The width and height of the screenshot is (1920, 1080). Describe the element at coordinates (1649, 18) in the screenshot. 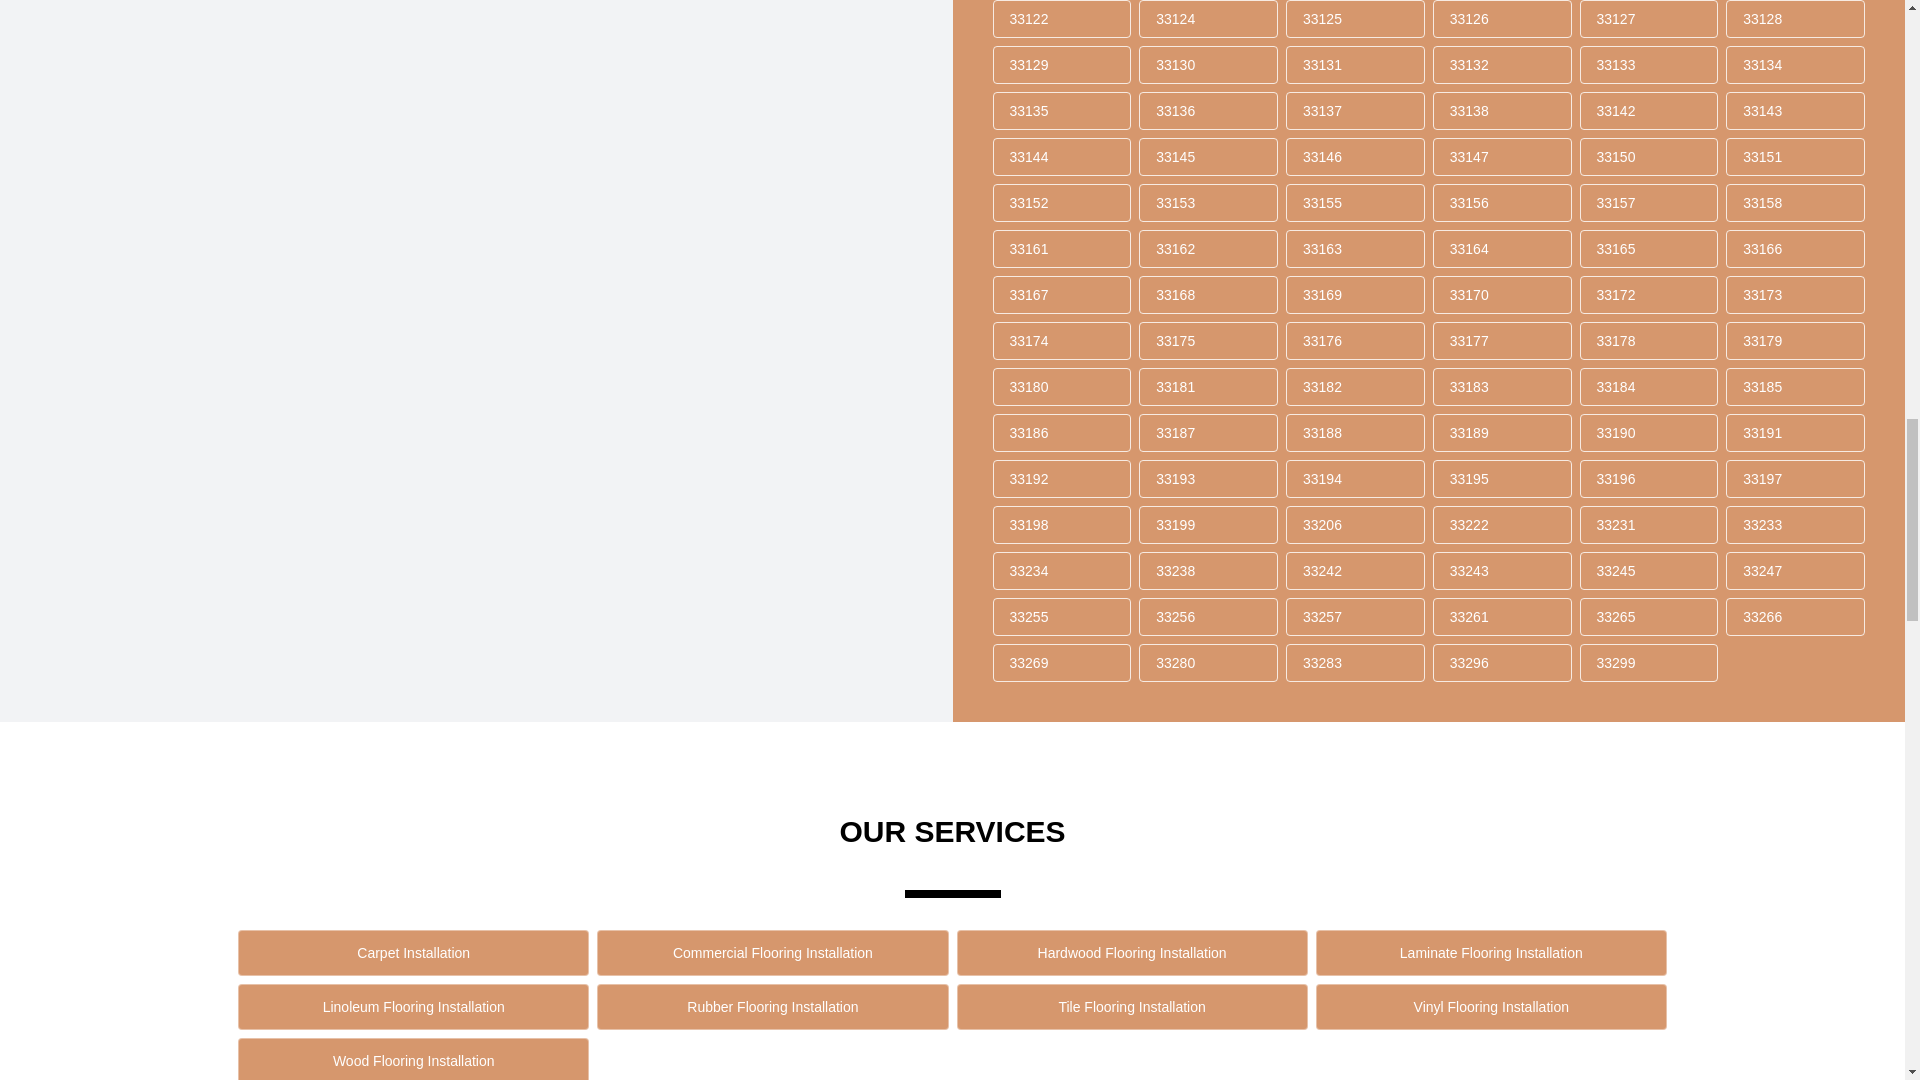

I see `33127` at that location.